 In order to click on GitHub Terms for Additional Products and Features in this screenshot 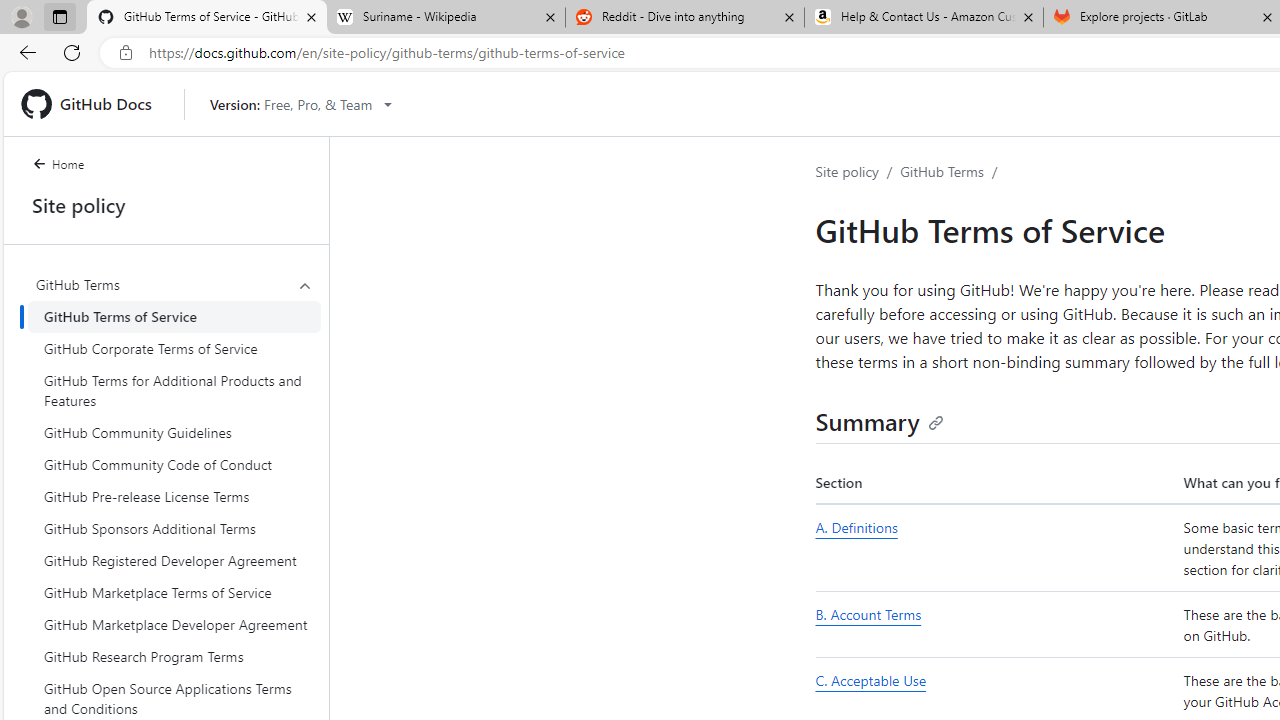, I will do `click(174, 390)`.